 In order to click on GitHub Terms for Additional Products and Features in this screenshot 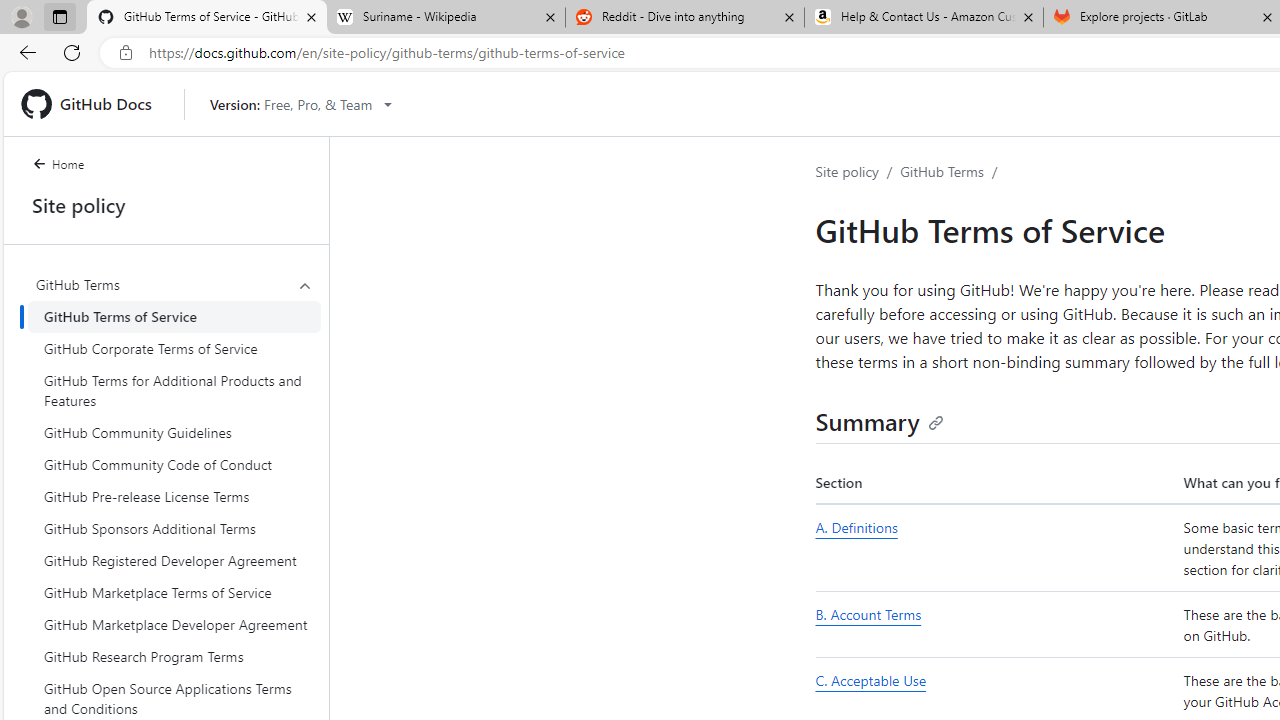, I will do `click(174, 390)`.